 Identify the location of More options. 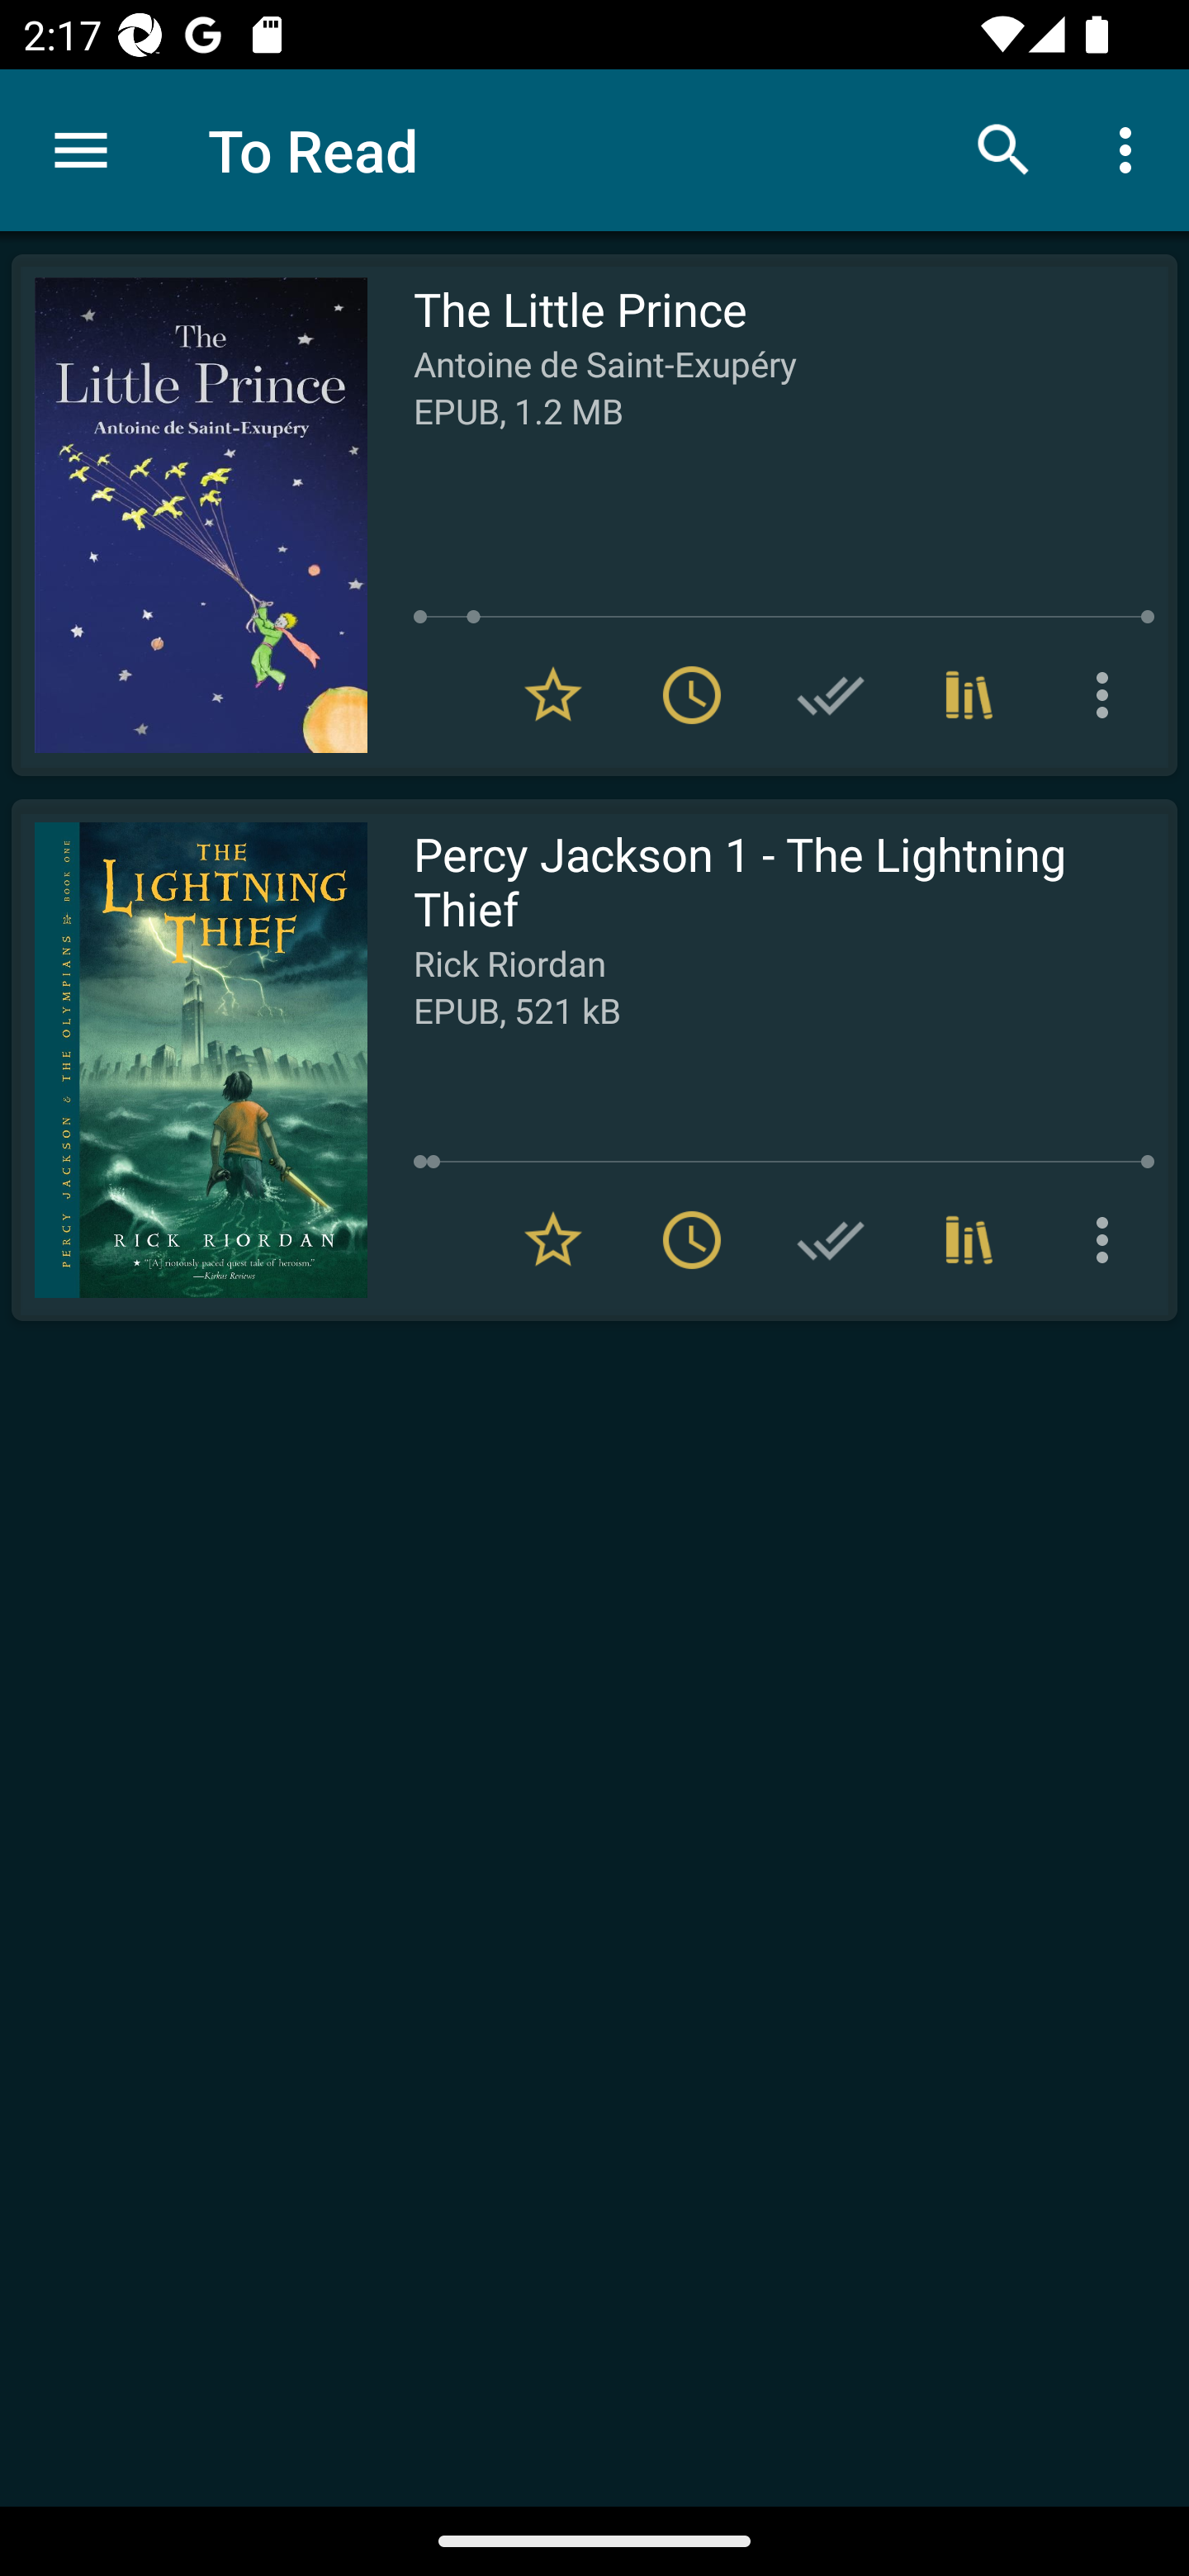
(1131, 149).